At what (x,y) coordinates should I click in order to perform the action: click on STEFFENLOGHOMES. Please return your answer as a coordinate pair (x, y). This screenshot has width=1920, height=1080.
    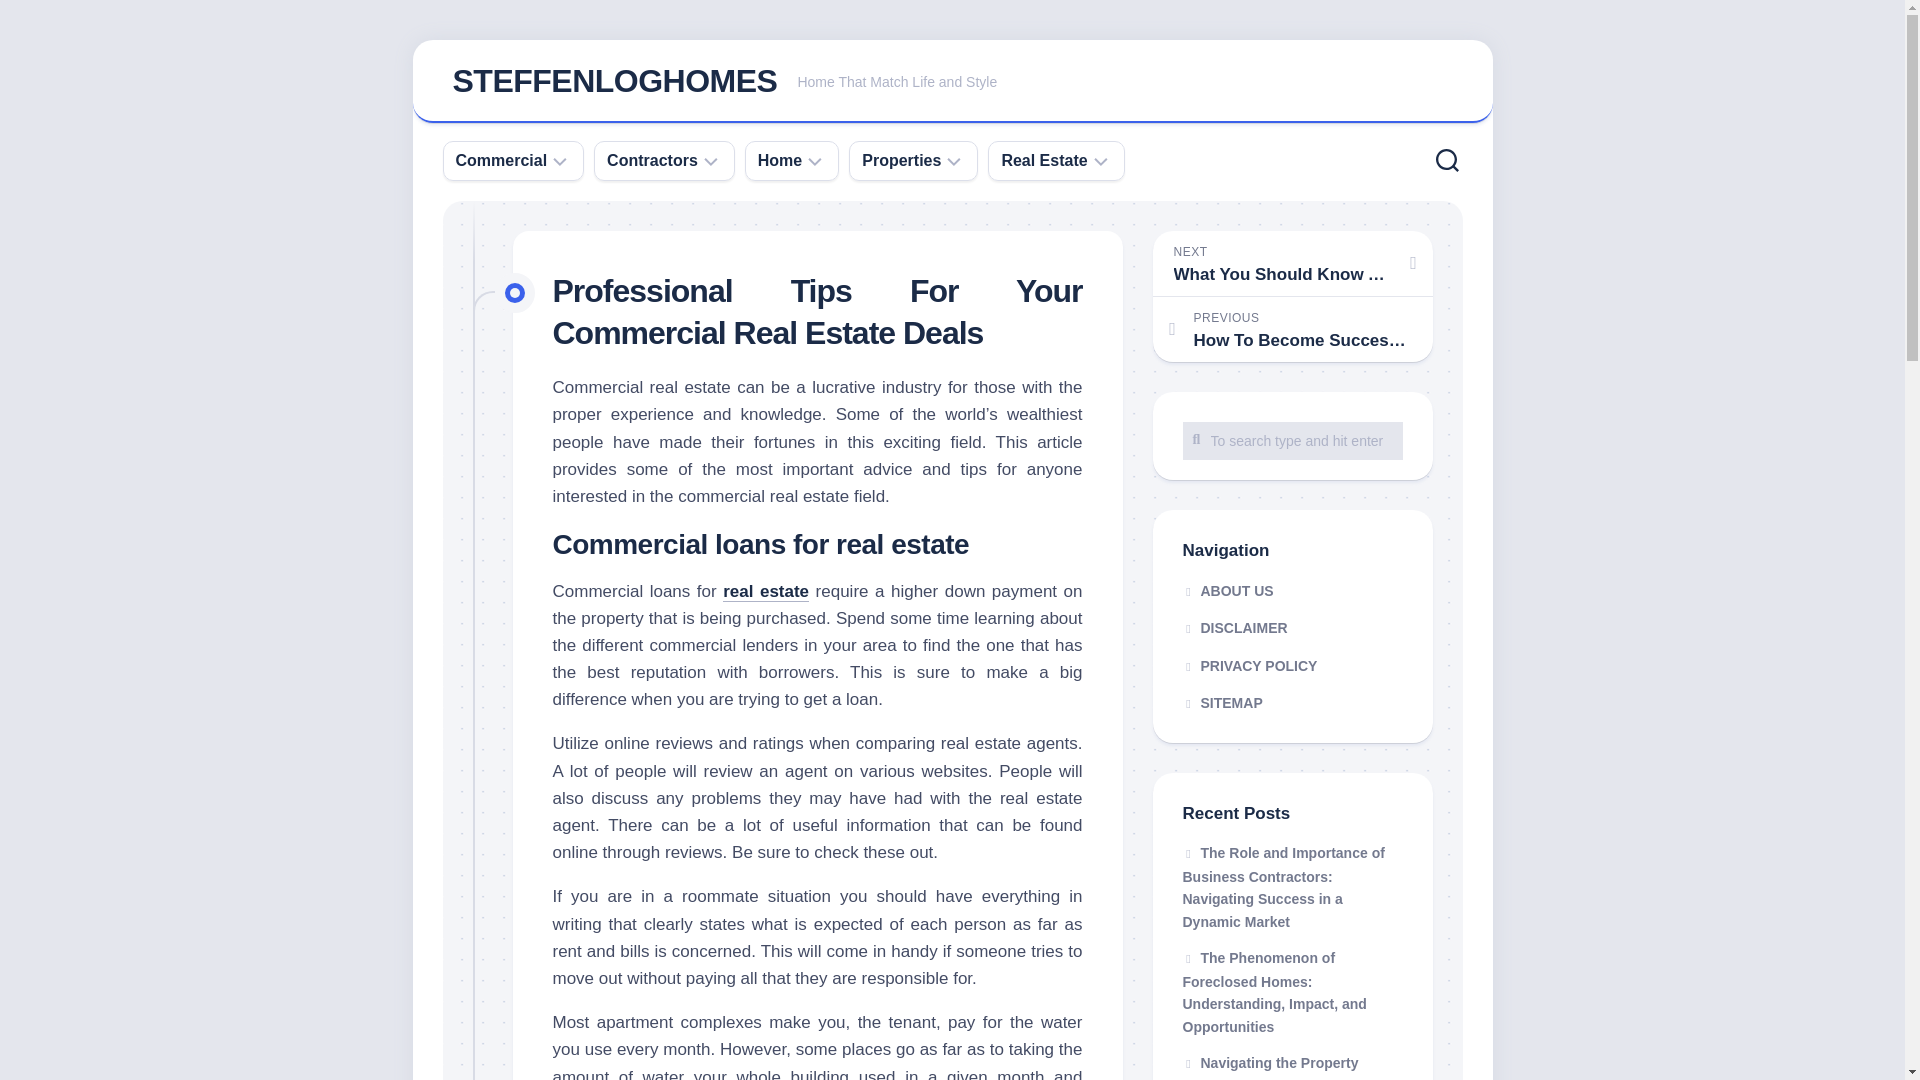
    Looking at the image, I should click on (901, 160).